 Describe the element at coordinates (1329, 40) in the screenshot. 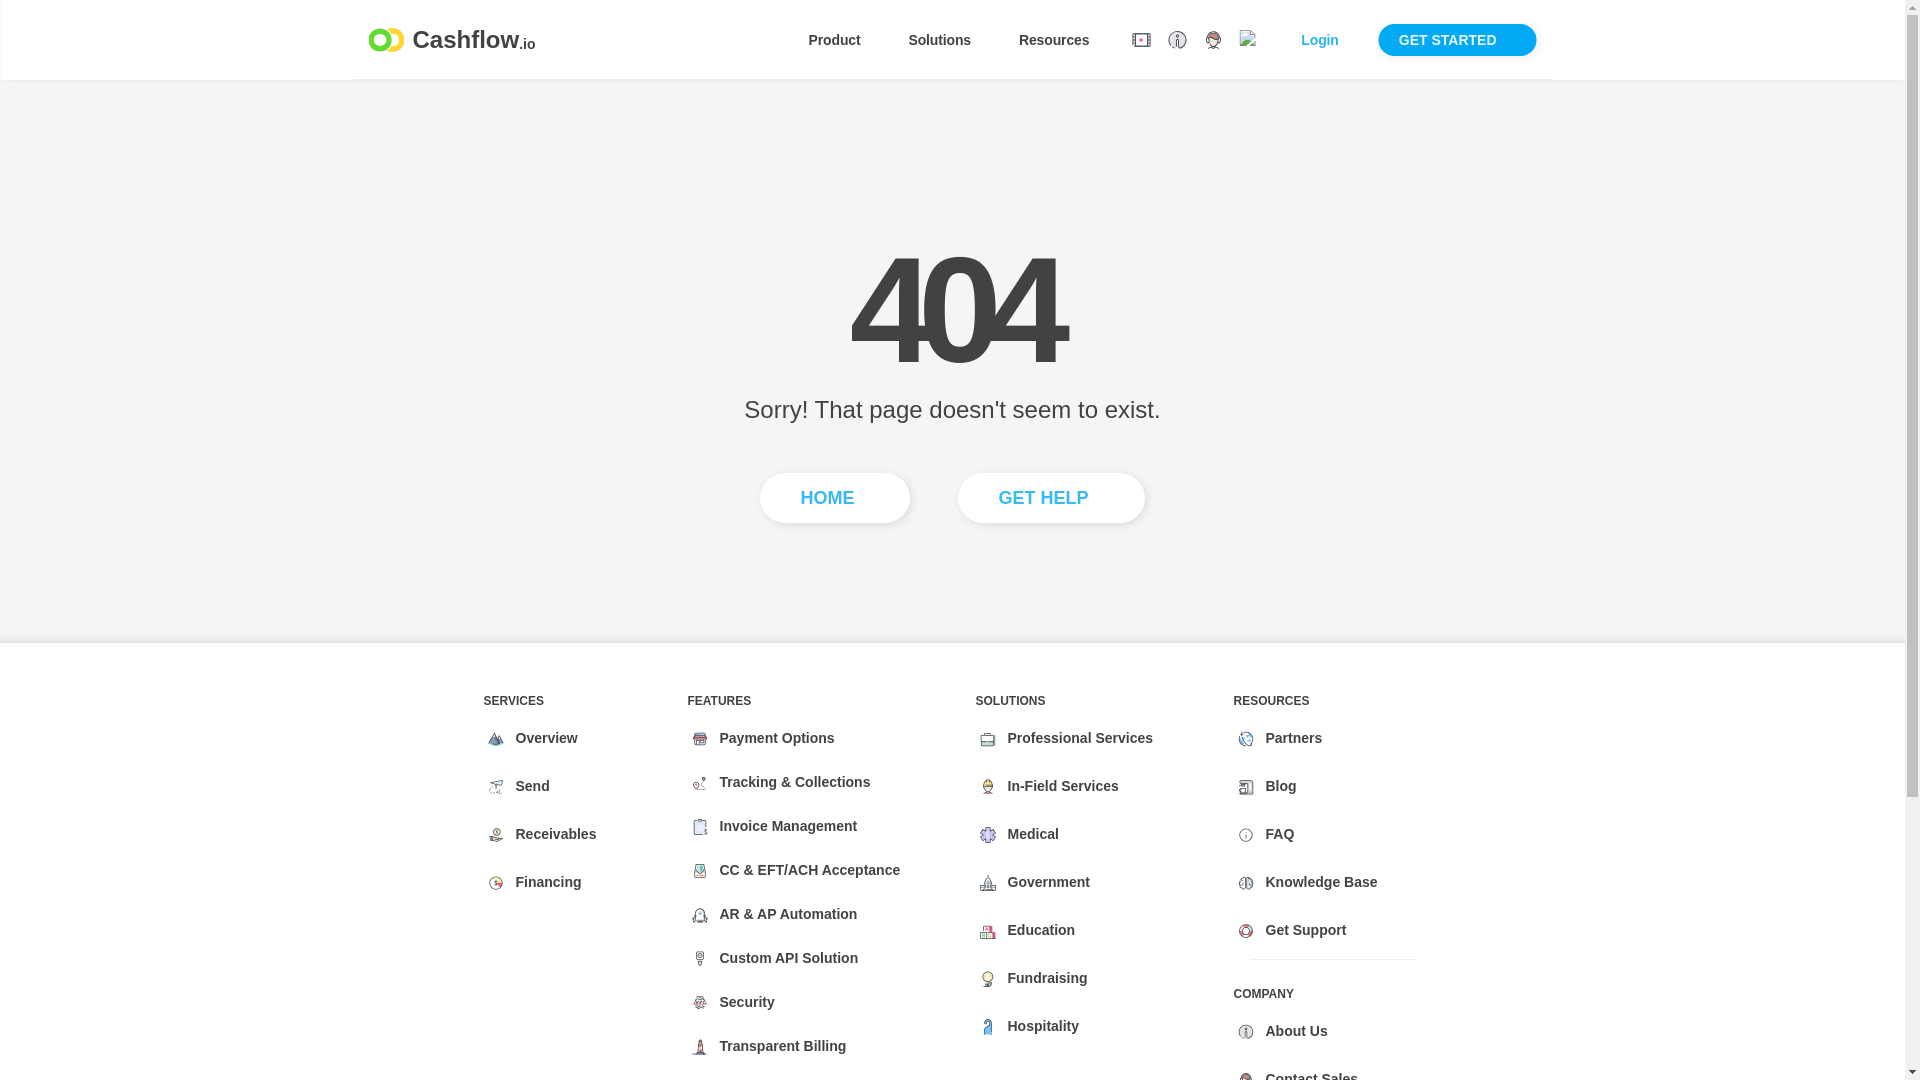

I see `GET STARTED` at that location.